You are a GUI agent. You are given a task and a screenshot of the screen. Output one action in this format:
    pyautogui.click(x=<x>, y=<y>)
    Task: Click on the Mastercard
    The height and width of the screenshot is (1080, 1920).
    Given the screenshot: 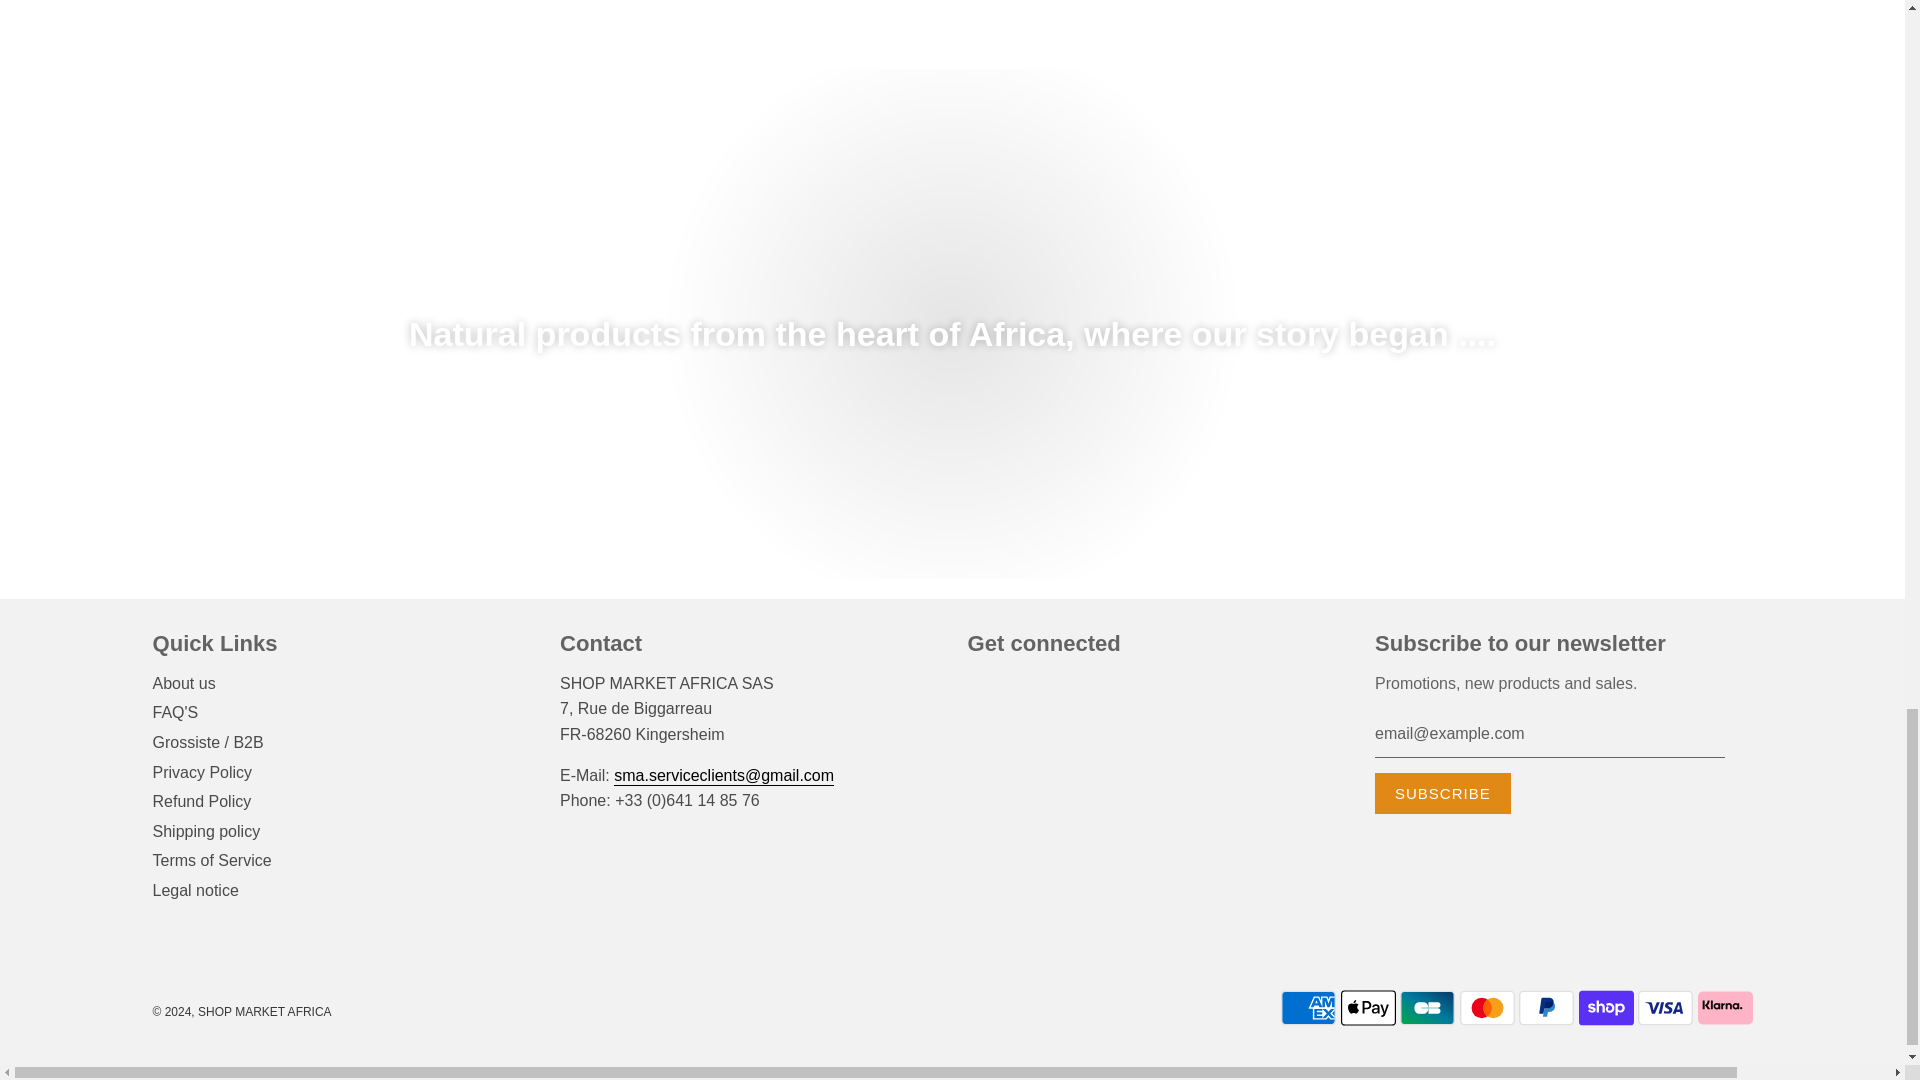 What is the action you would take?
    pyautogui.click(x=1486, y=1008)
    